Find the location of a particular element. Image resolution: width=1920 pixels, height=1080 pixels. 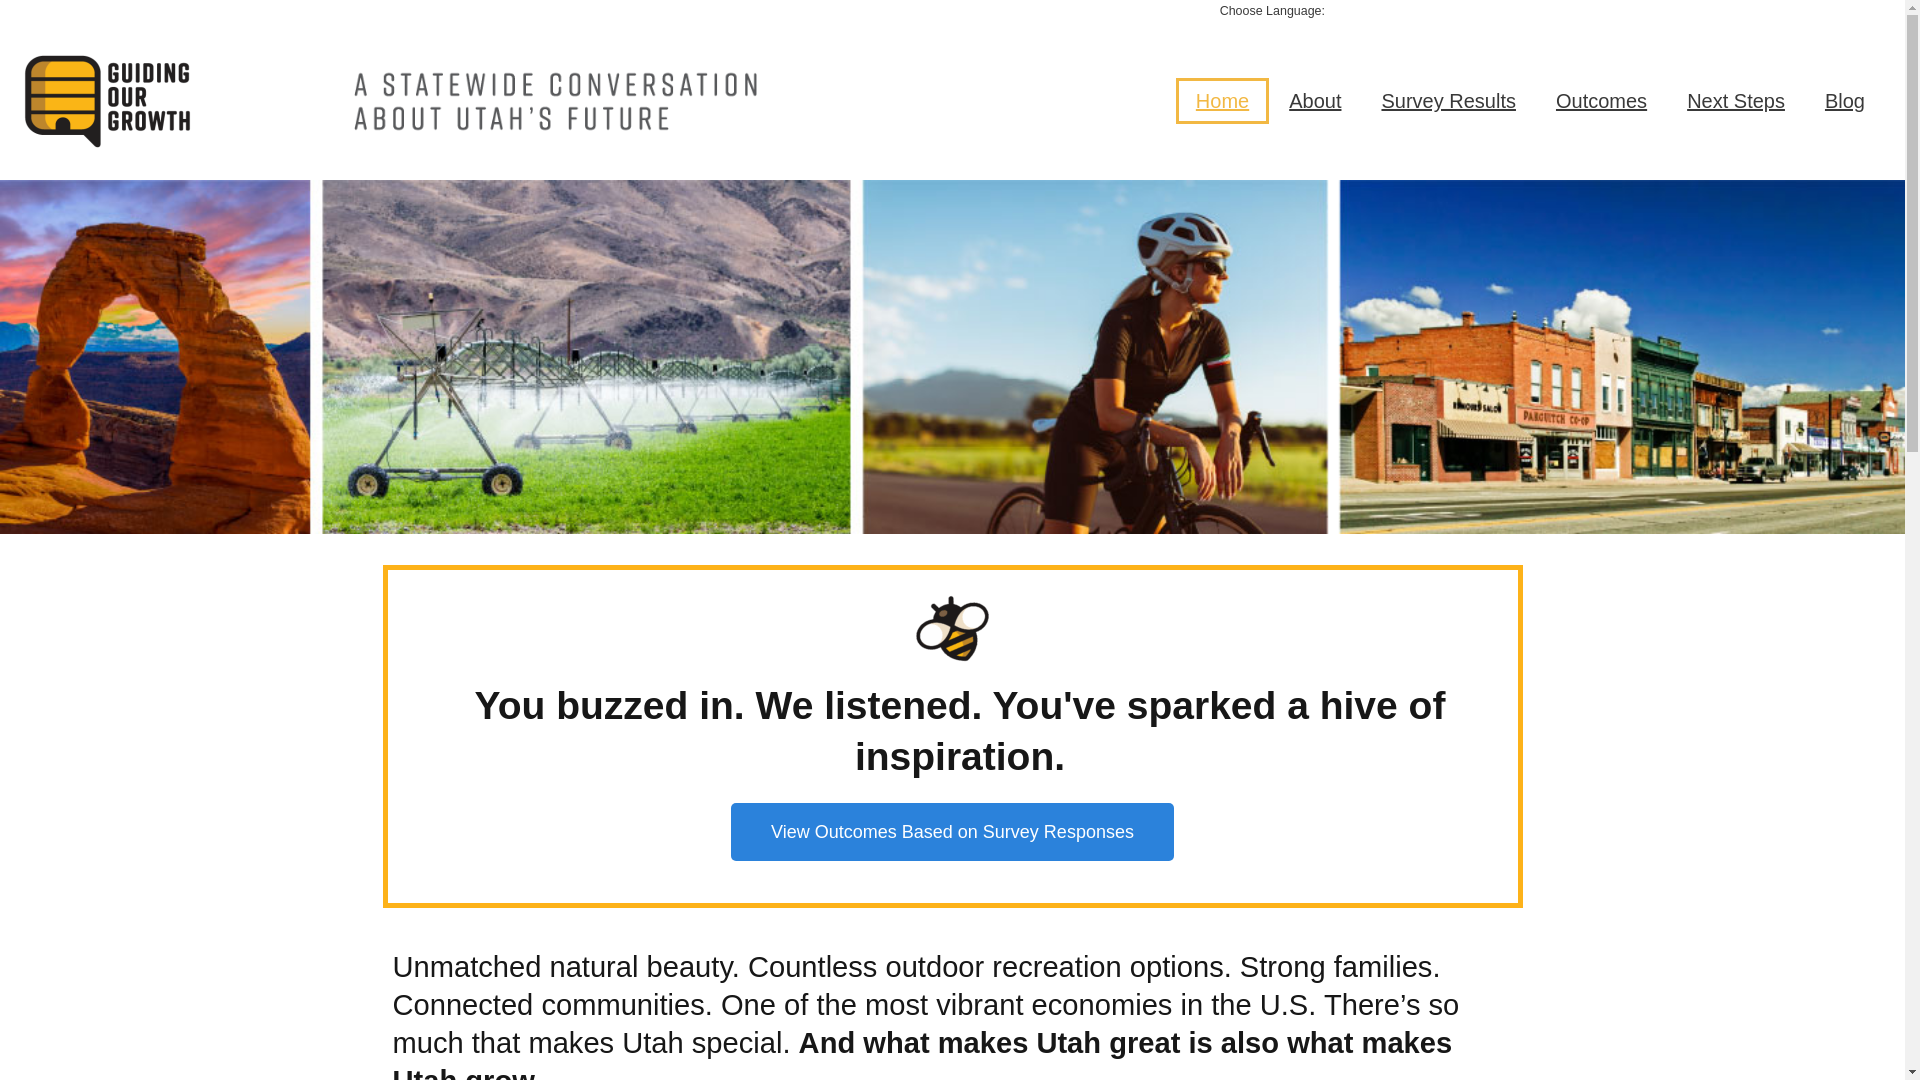

Home is located at coordinates (1222, 100).